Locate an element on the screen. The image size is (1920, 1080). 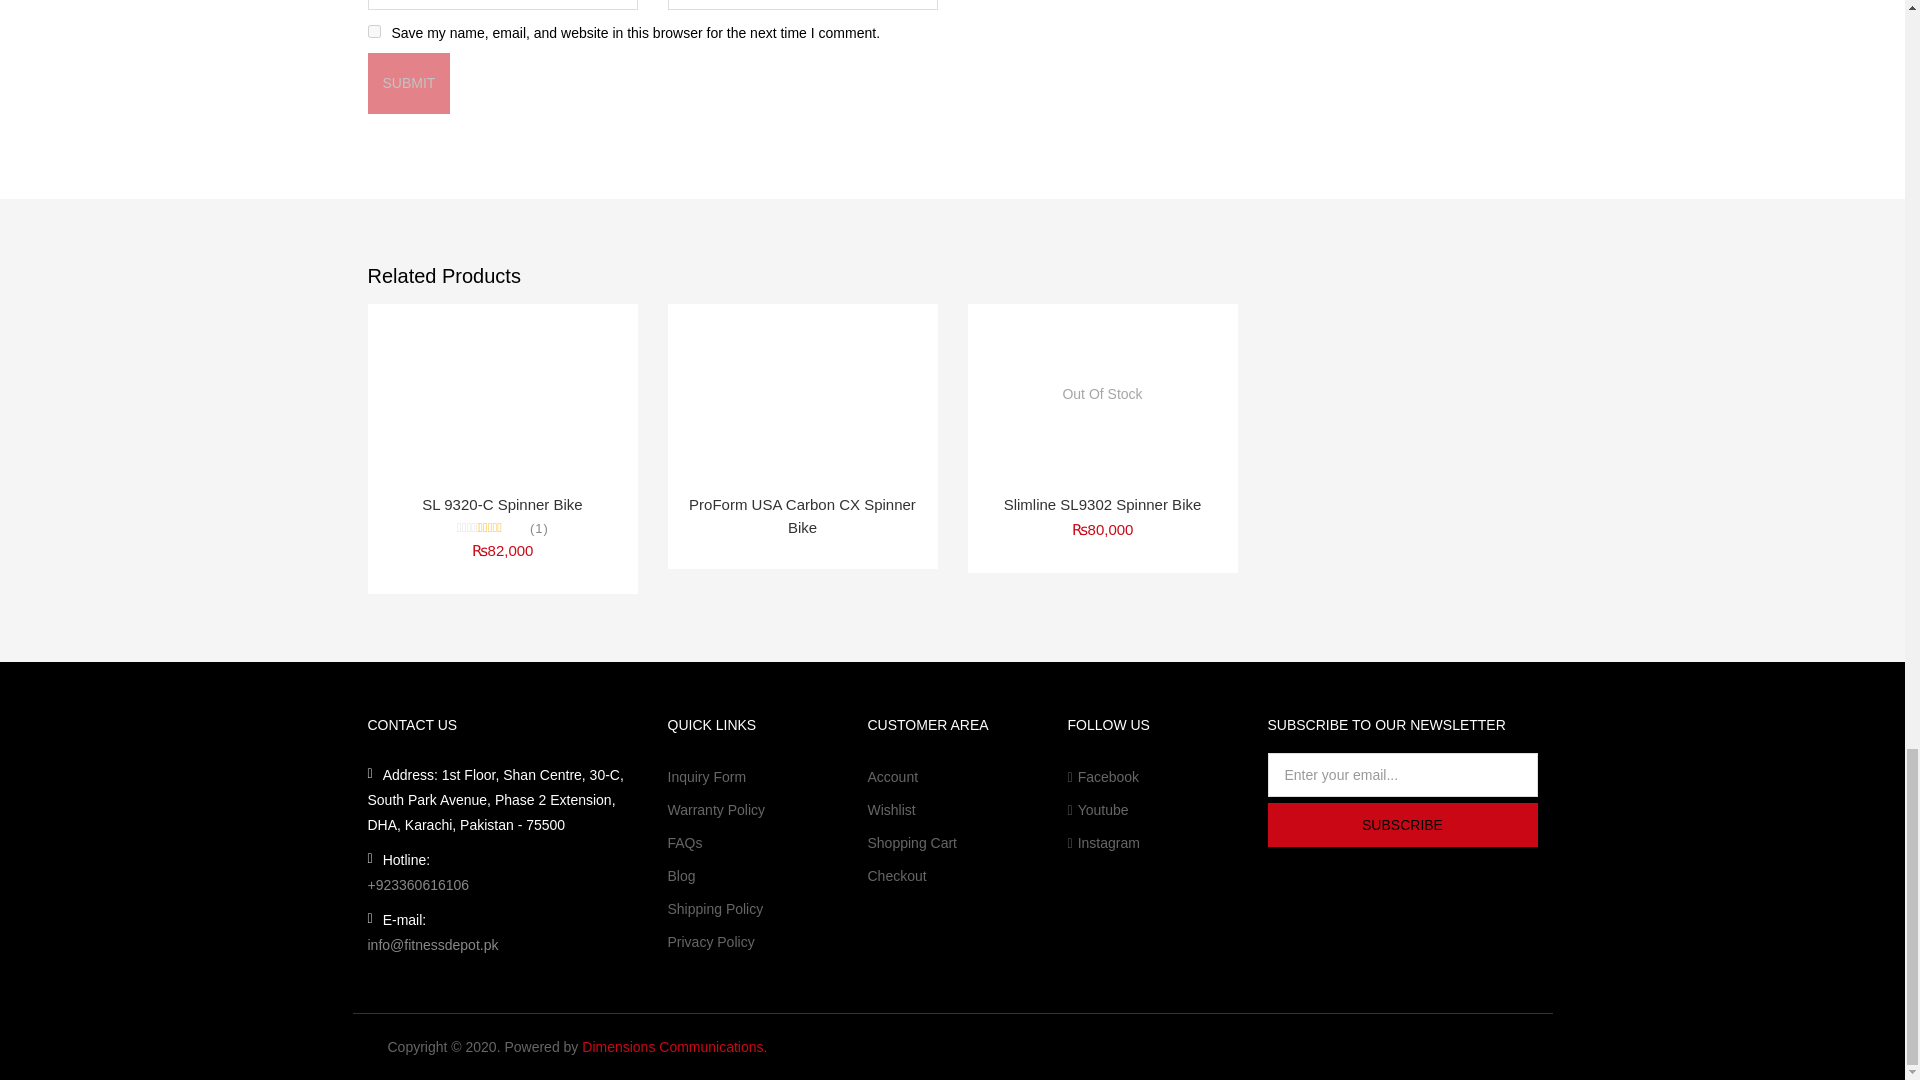
subscribe is located at coordinates (1402, 824).